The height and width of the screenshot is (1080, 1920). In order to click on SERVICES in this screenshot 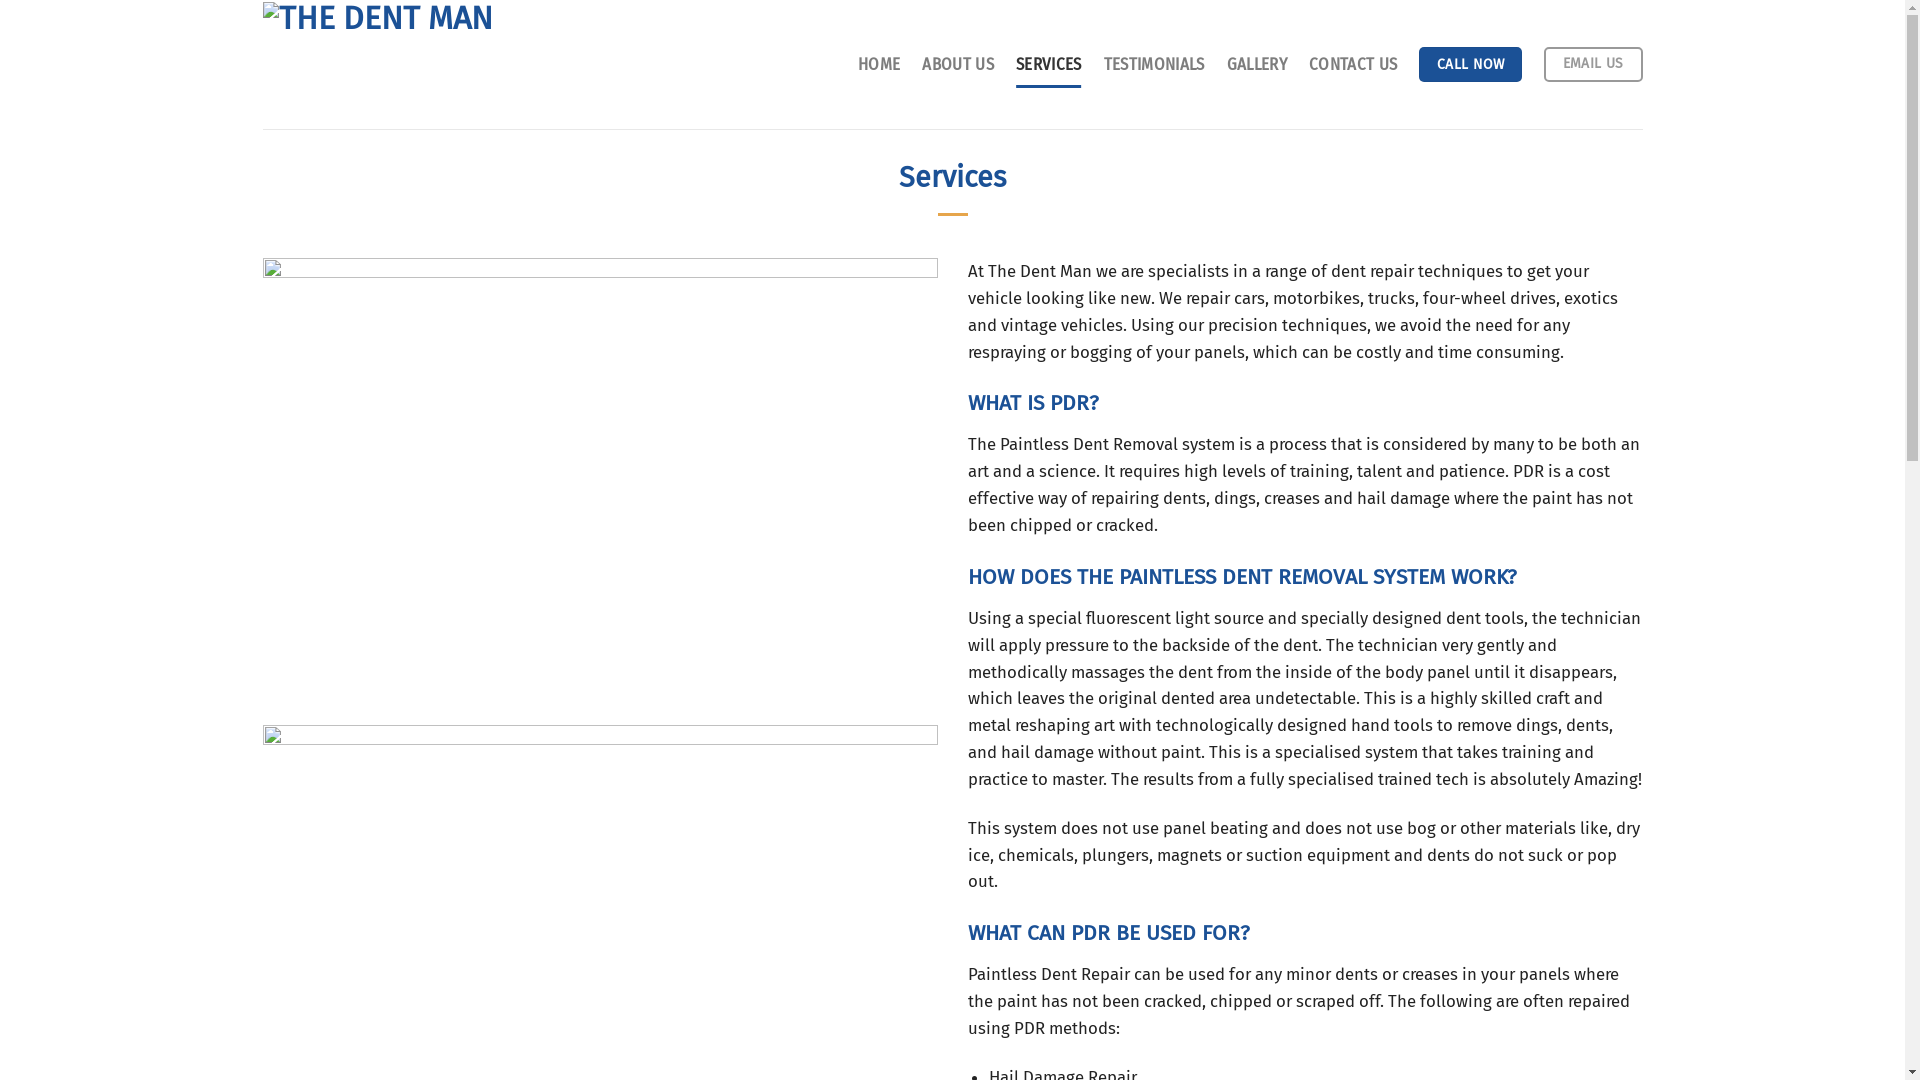, I will do `click(1049, 64)`.